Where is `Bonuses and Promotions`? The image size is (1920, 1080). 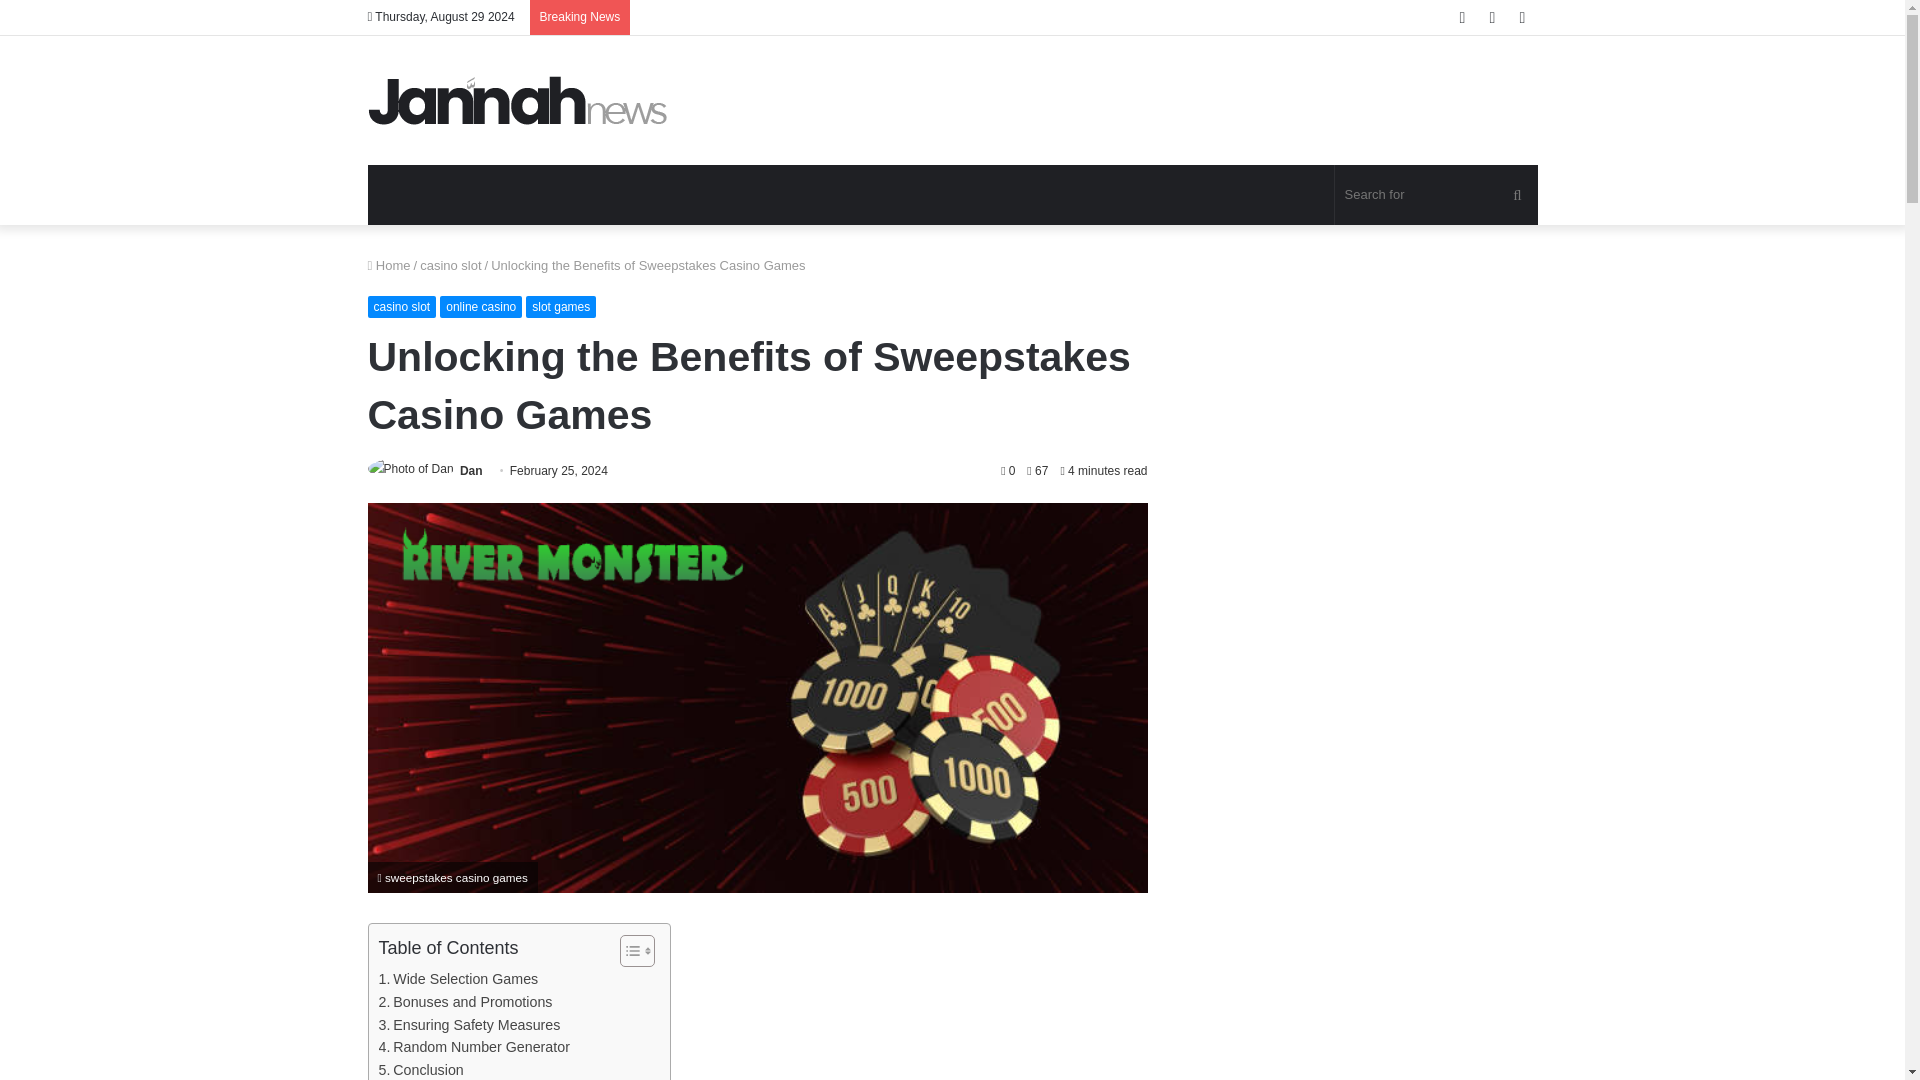
Bonuses and Promotions is located at coordinates (465, 1002).